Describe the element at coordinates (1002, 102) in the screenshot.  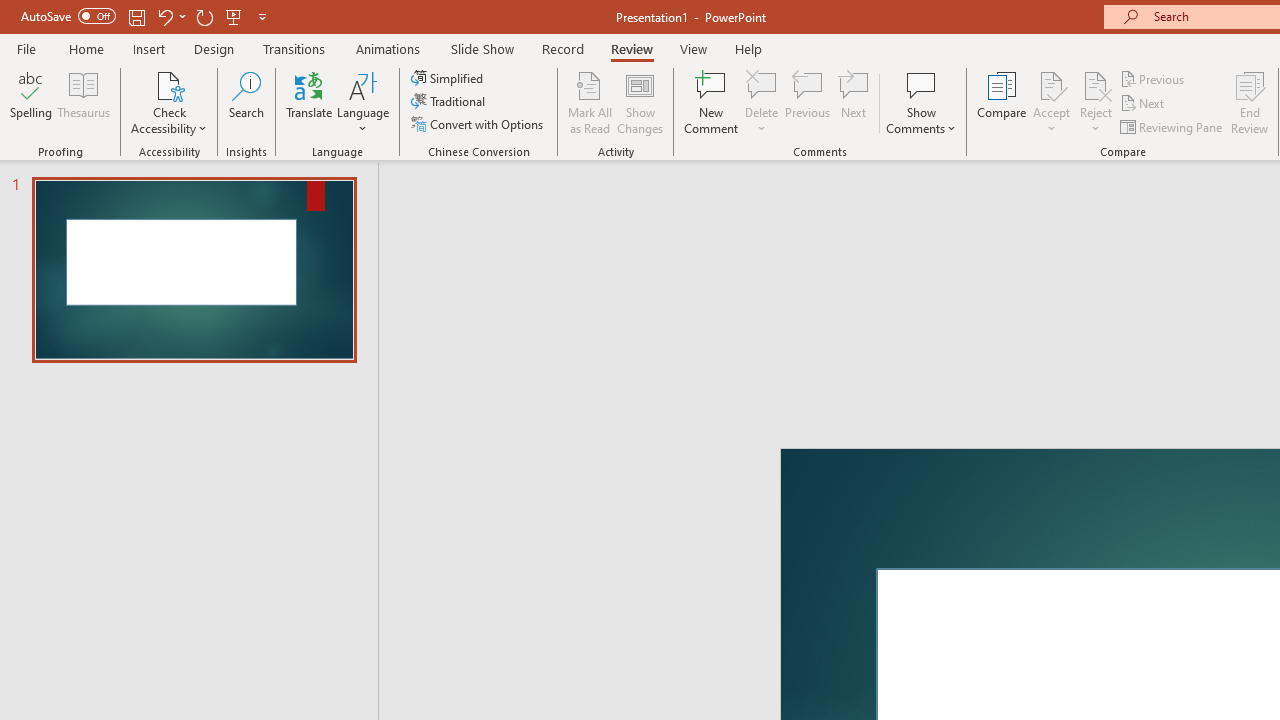
I see `Compare` at that location.